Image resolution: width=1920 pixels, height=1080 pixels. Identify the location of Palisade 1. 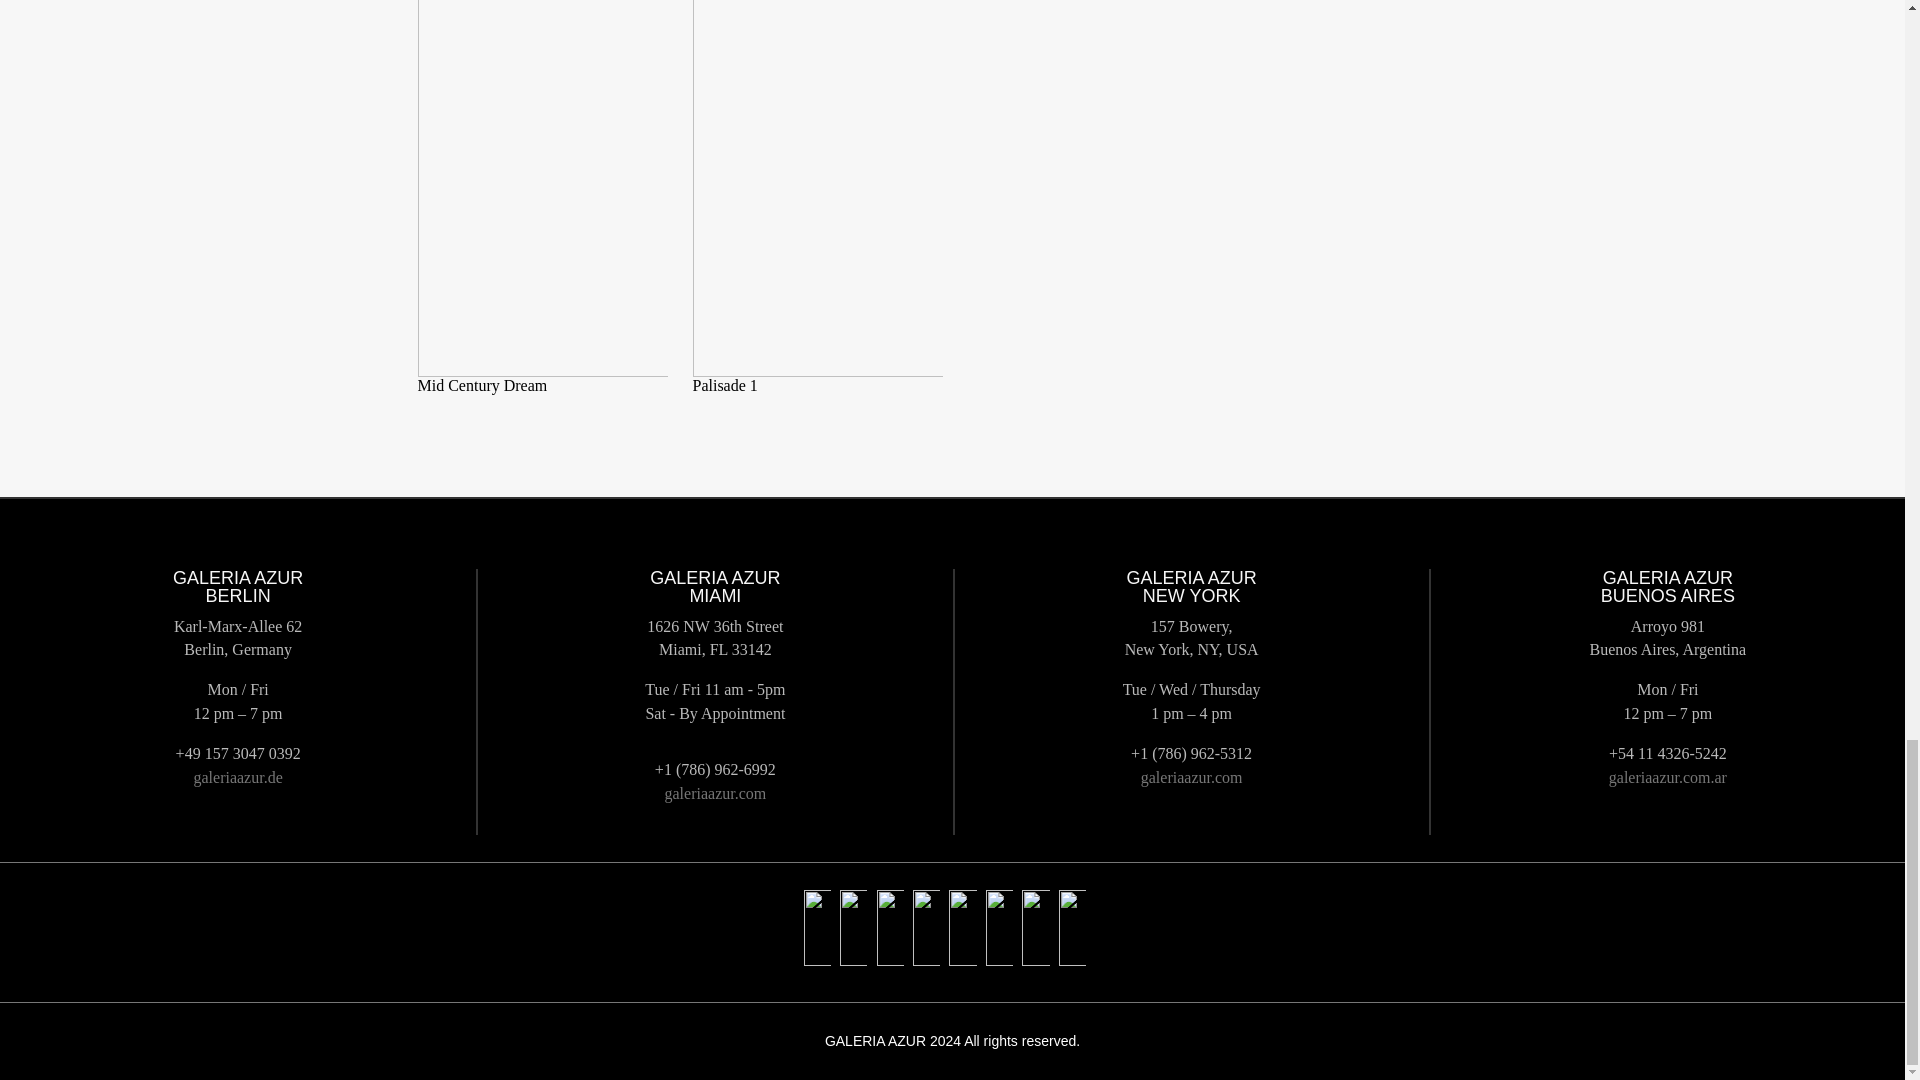
(724, 385).